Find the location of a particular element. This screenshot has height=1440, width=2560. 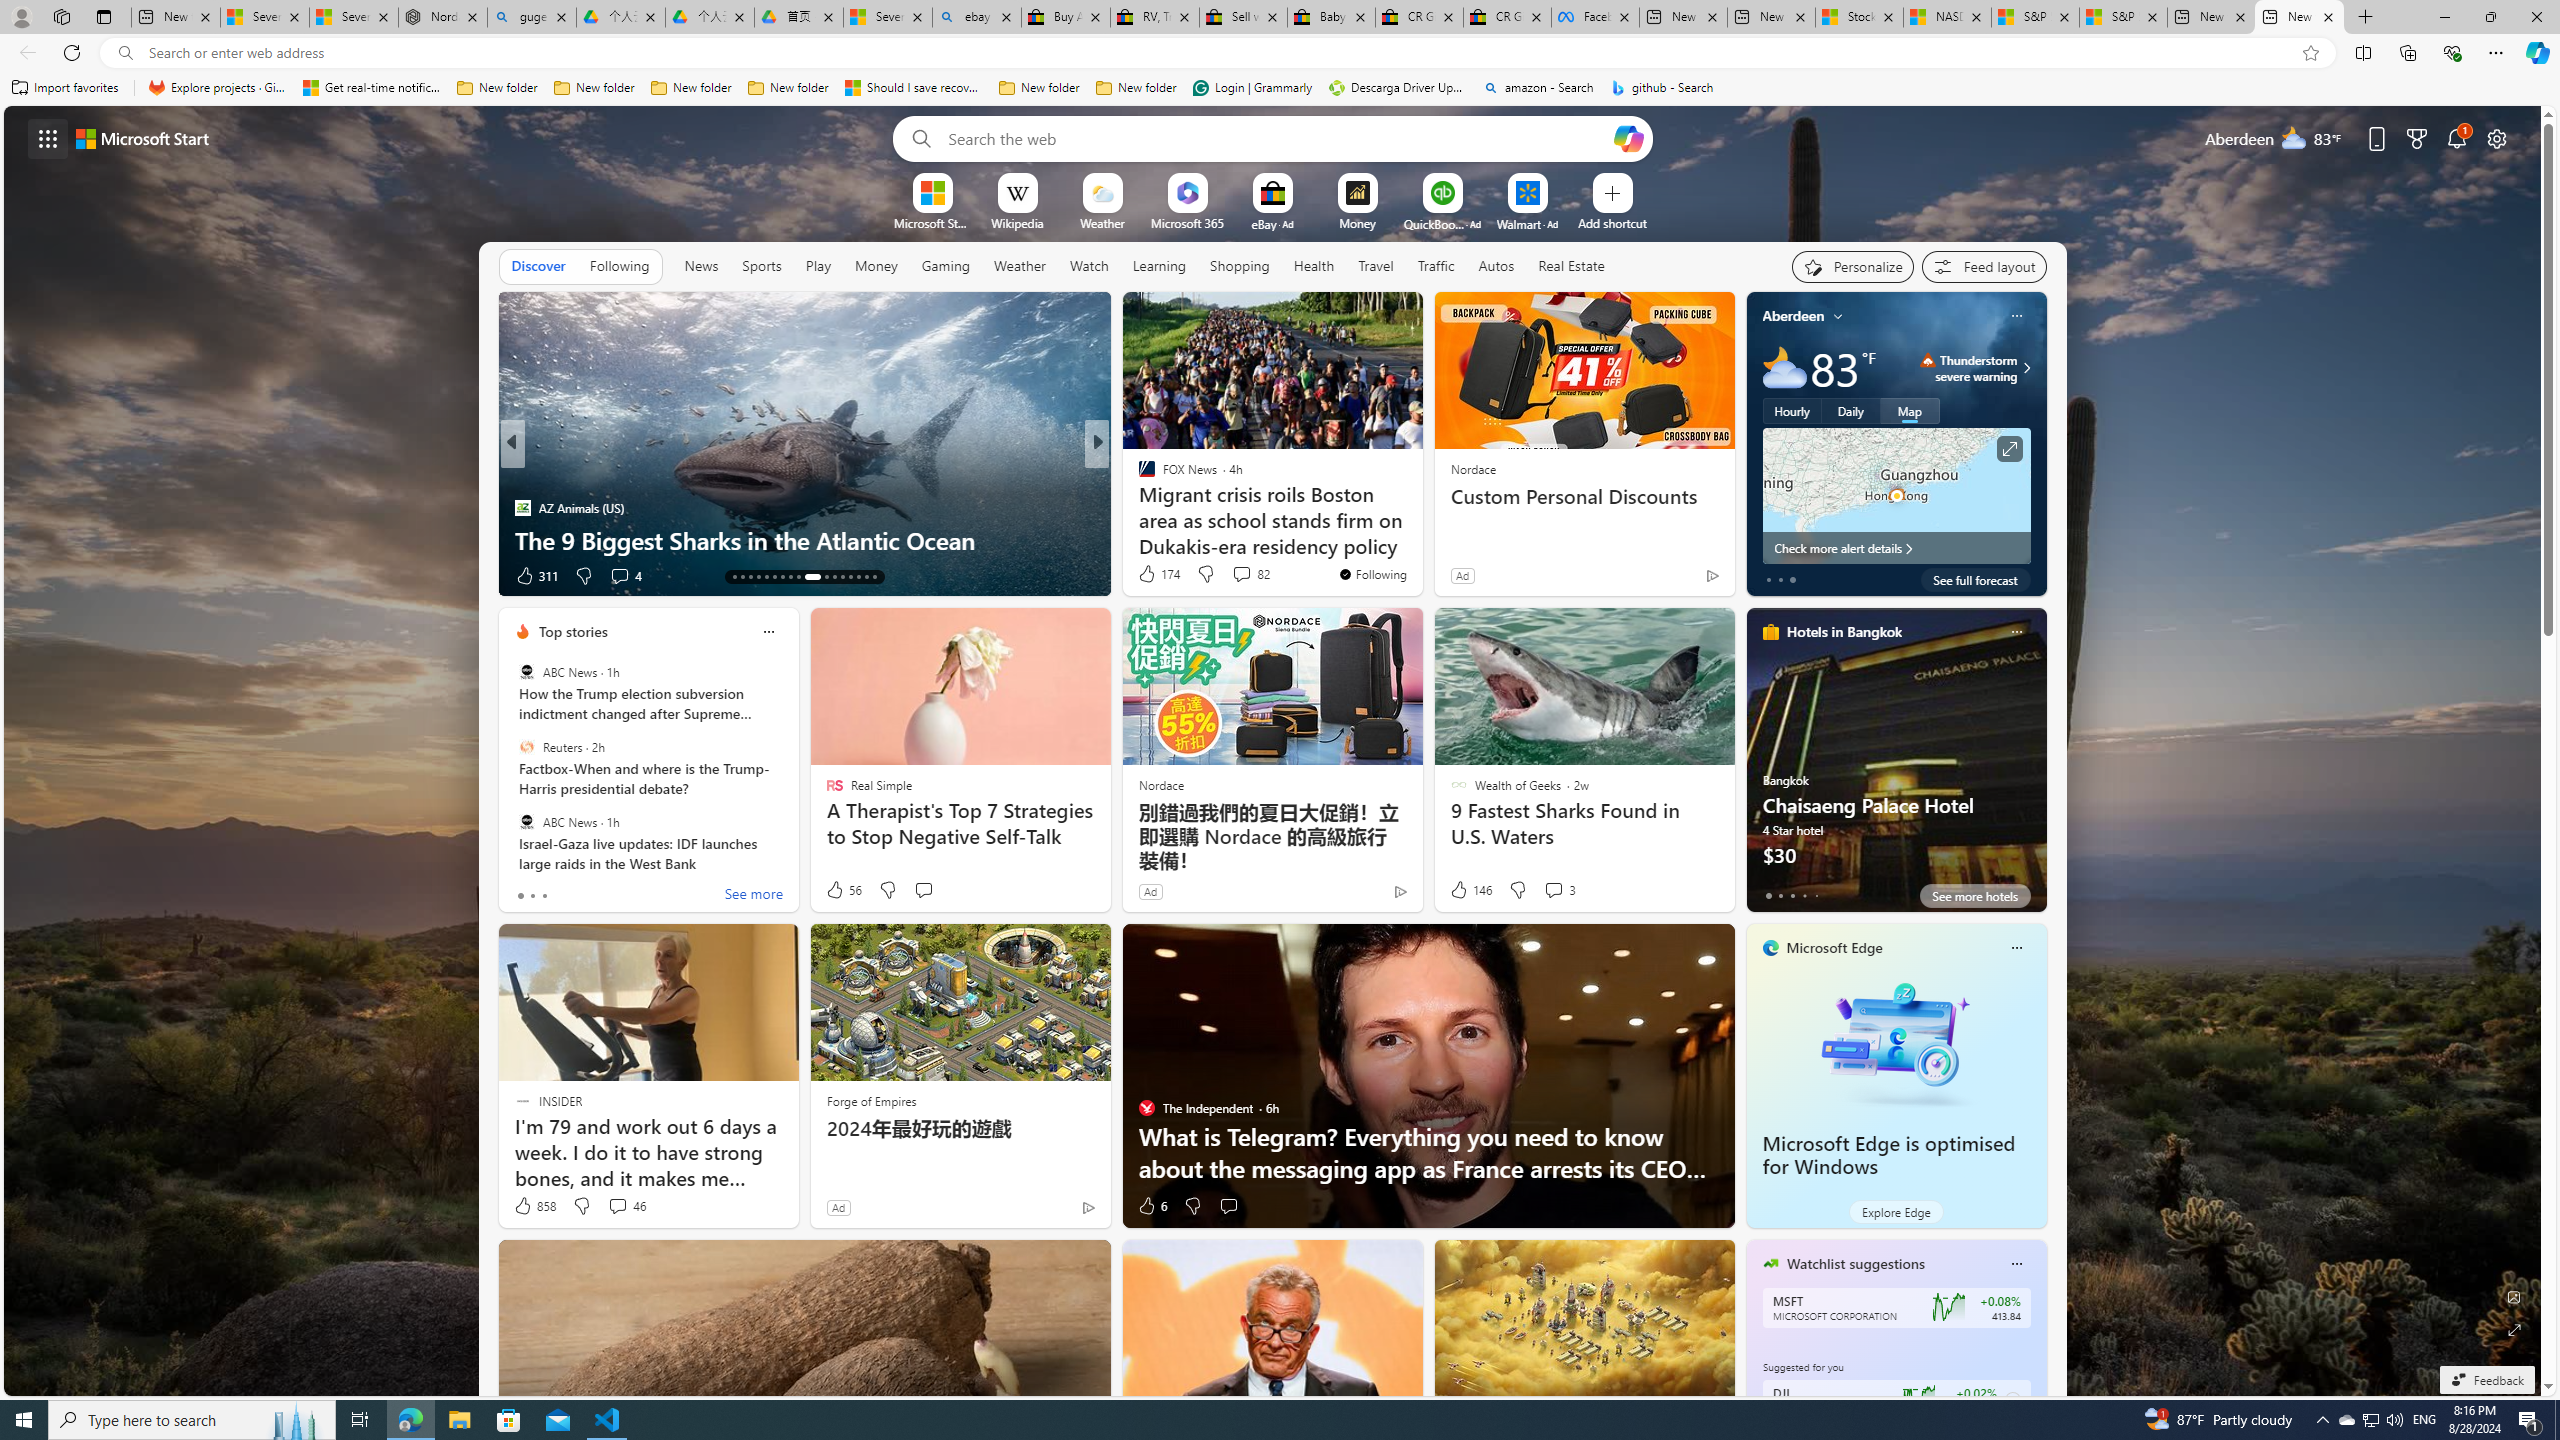

More options is located at coordinates (2016, 1264).